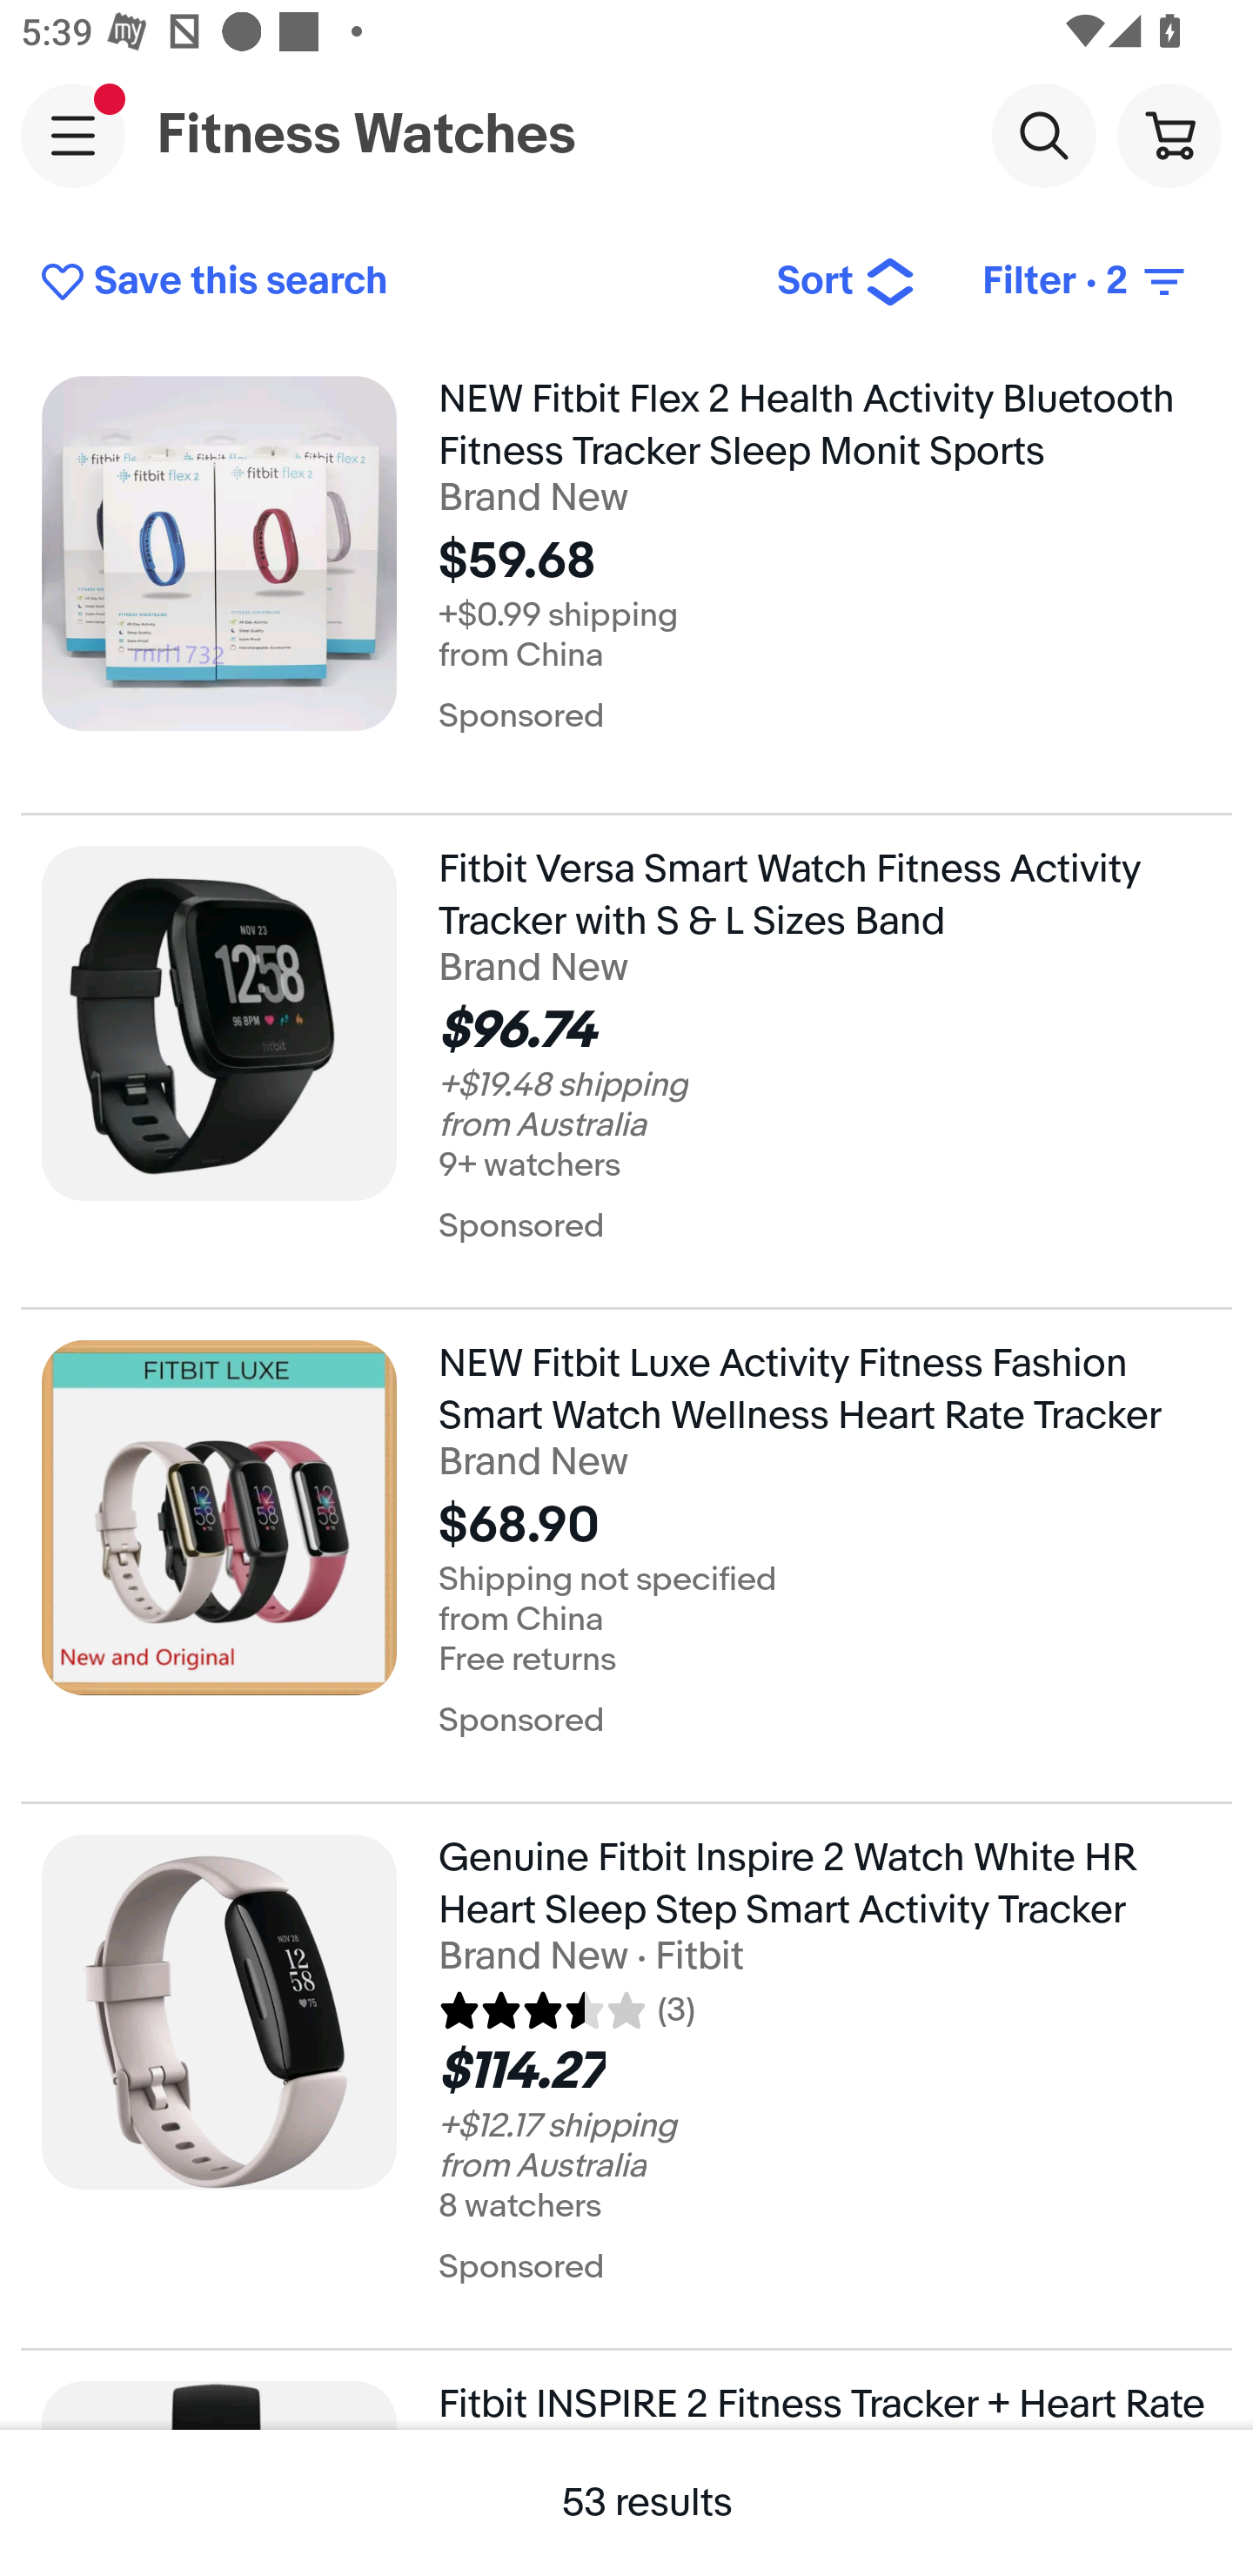  I want to click on Sort, so click(846, 282).